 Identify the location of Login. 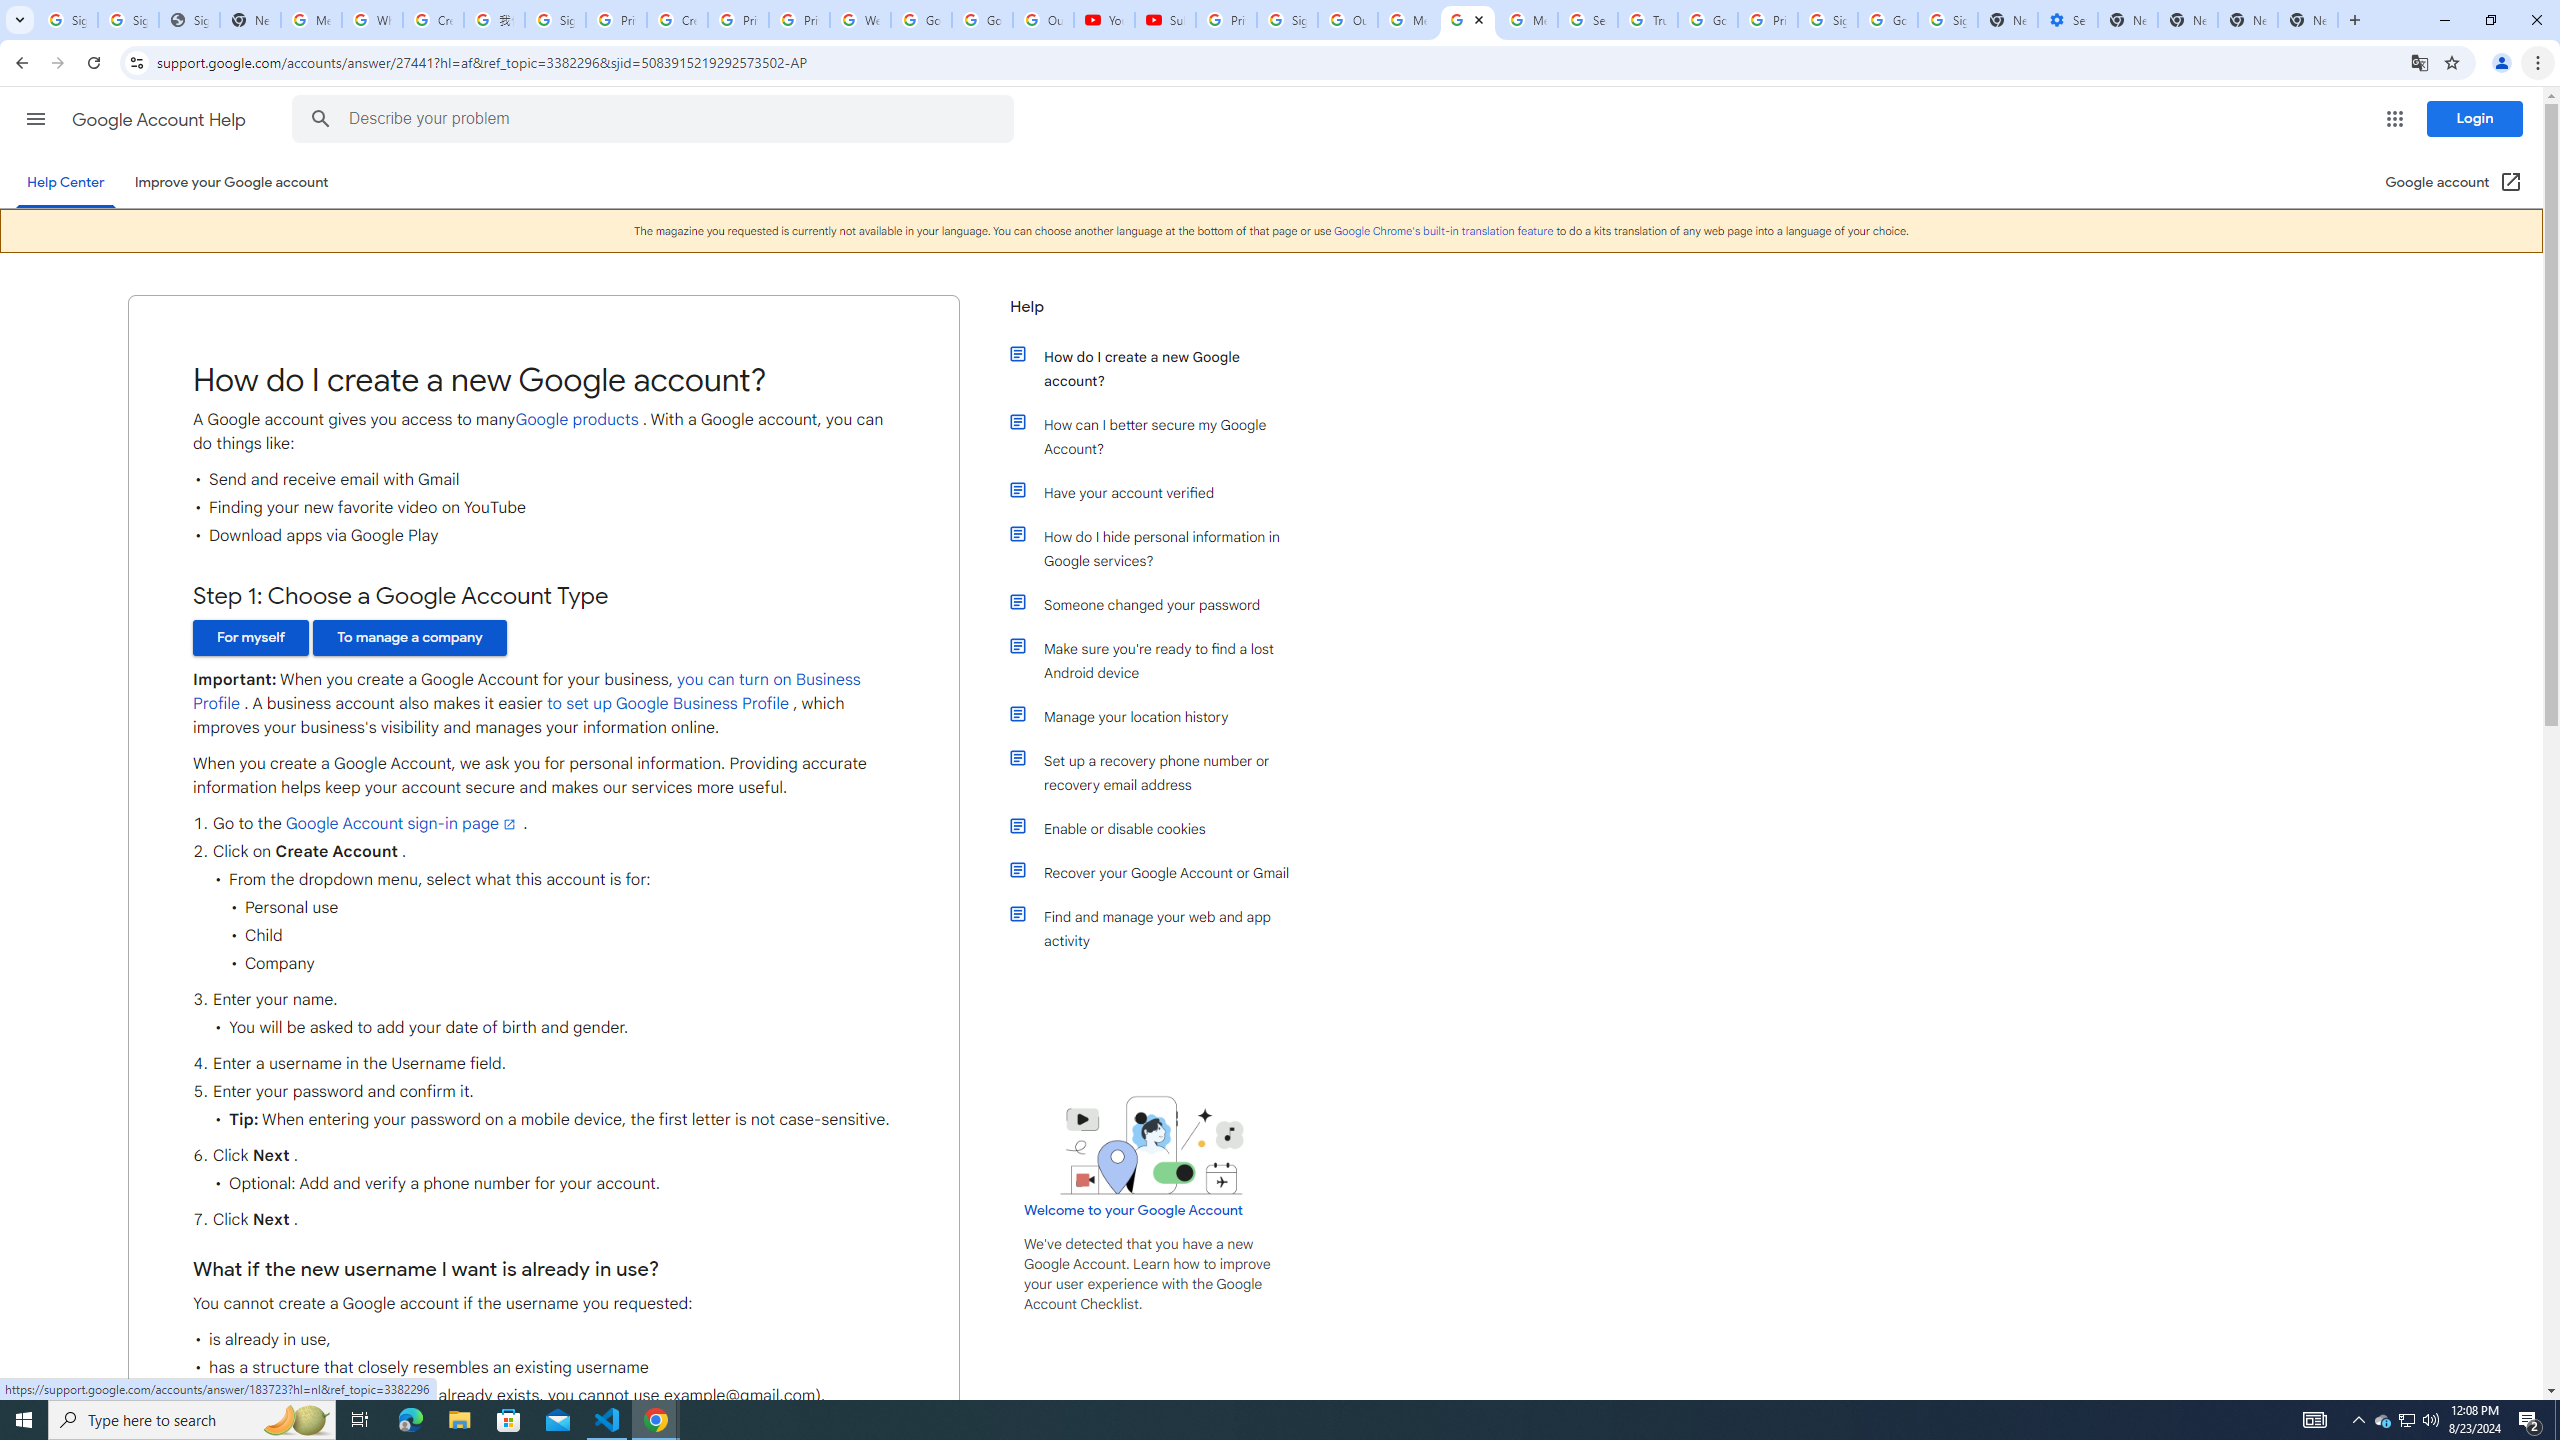
(2475, 118).